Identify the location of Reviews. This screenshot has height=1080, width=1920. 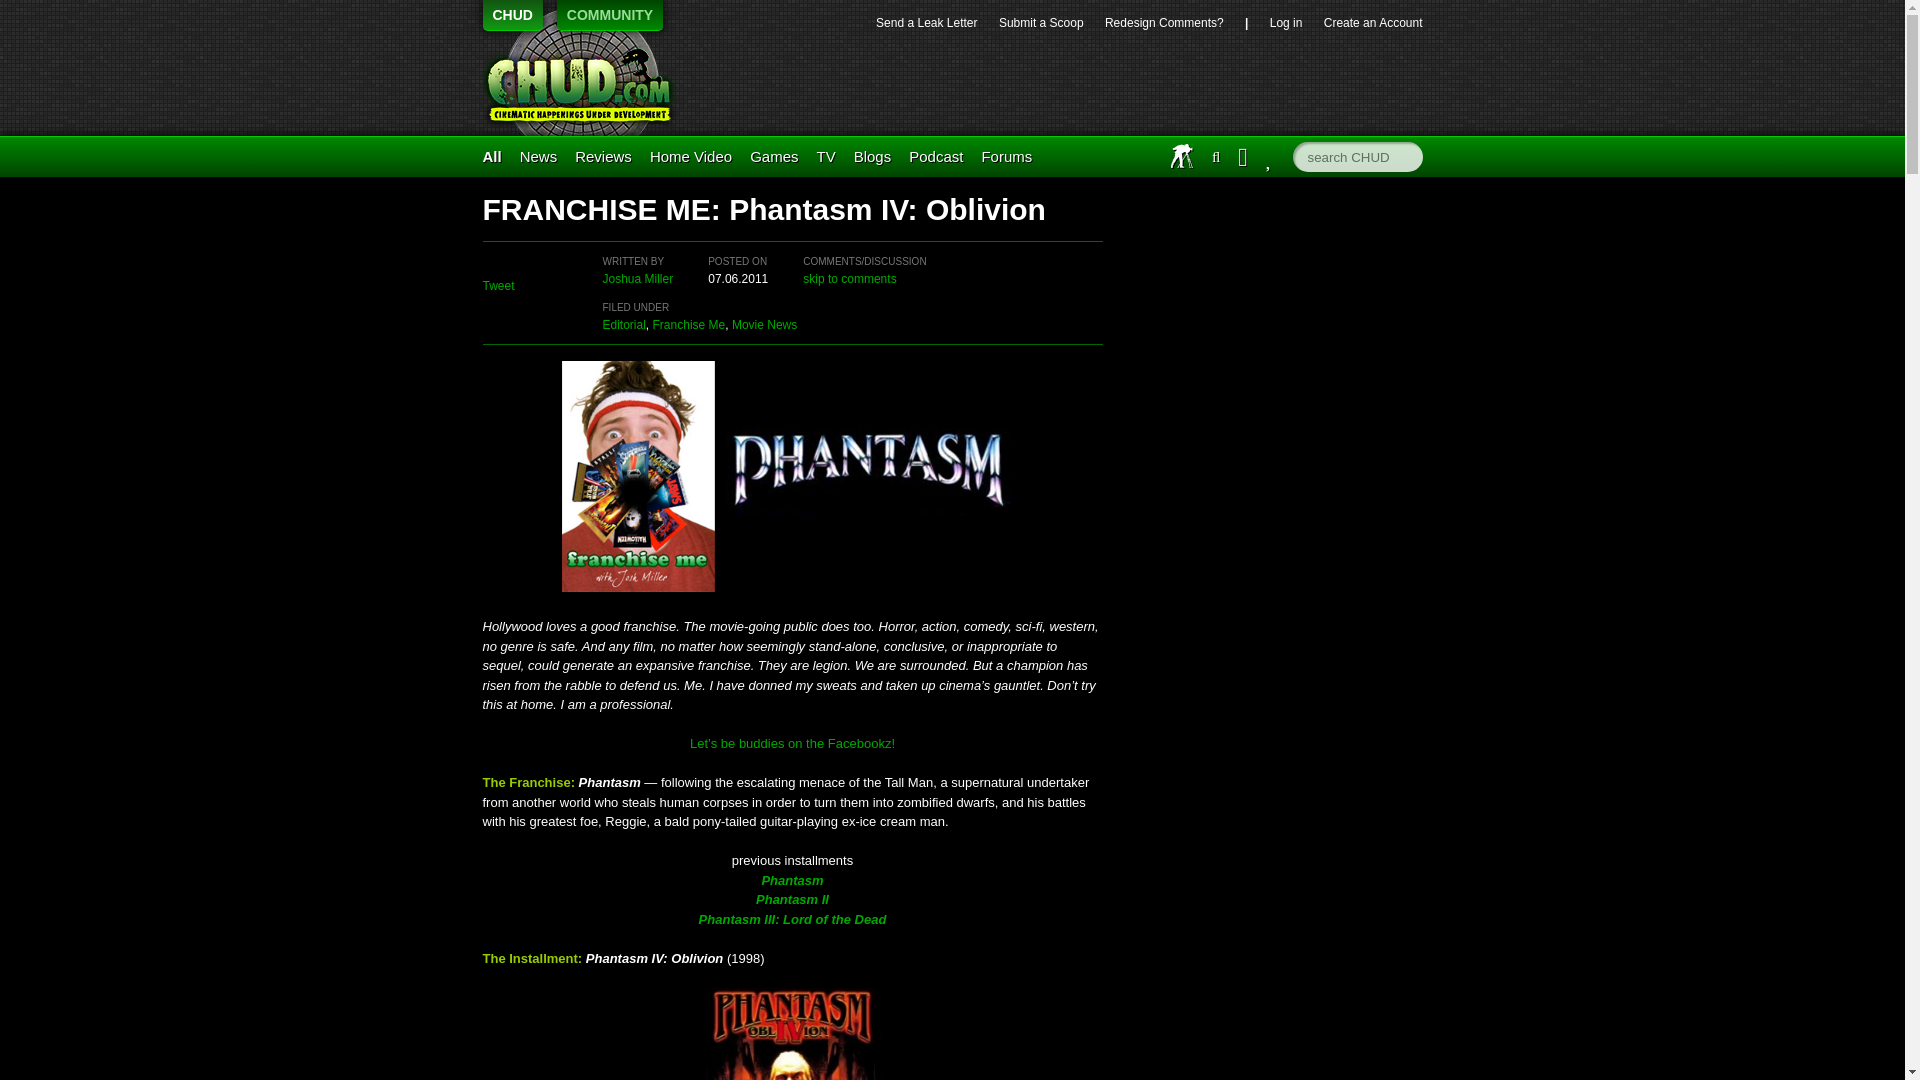
(602, 156).